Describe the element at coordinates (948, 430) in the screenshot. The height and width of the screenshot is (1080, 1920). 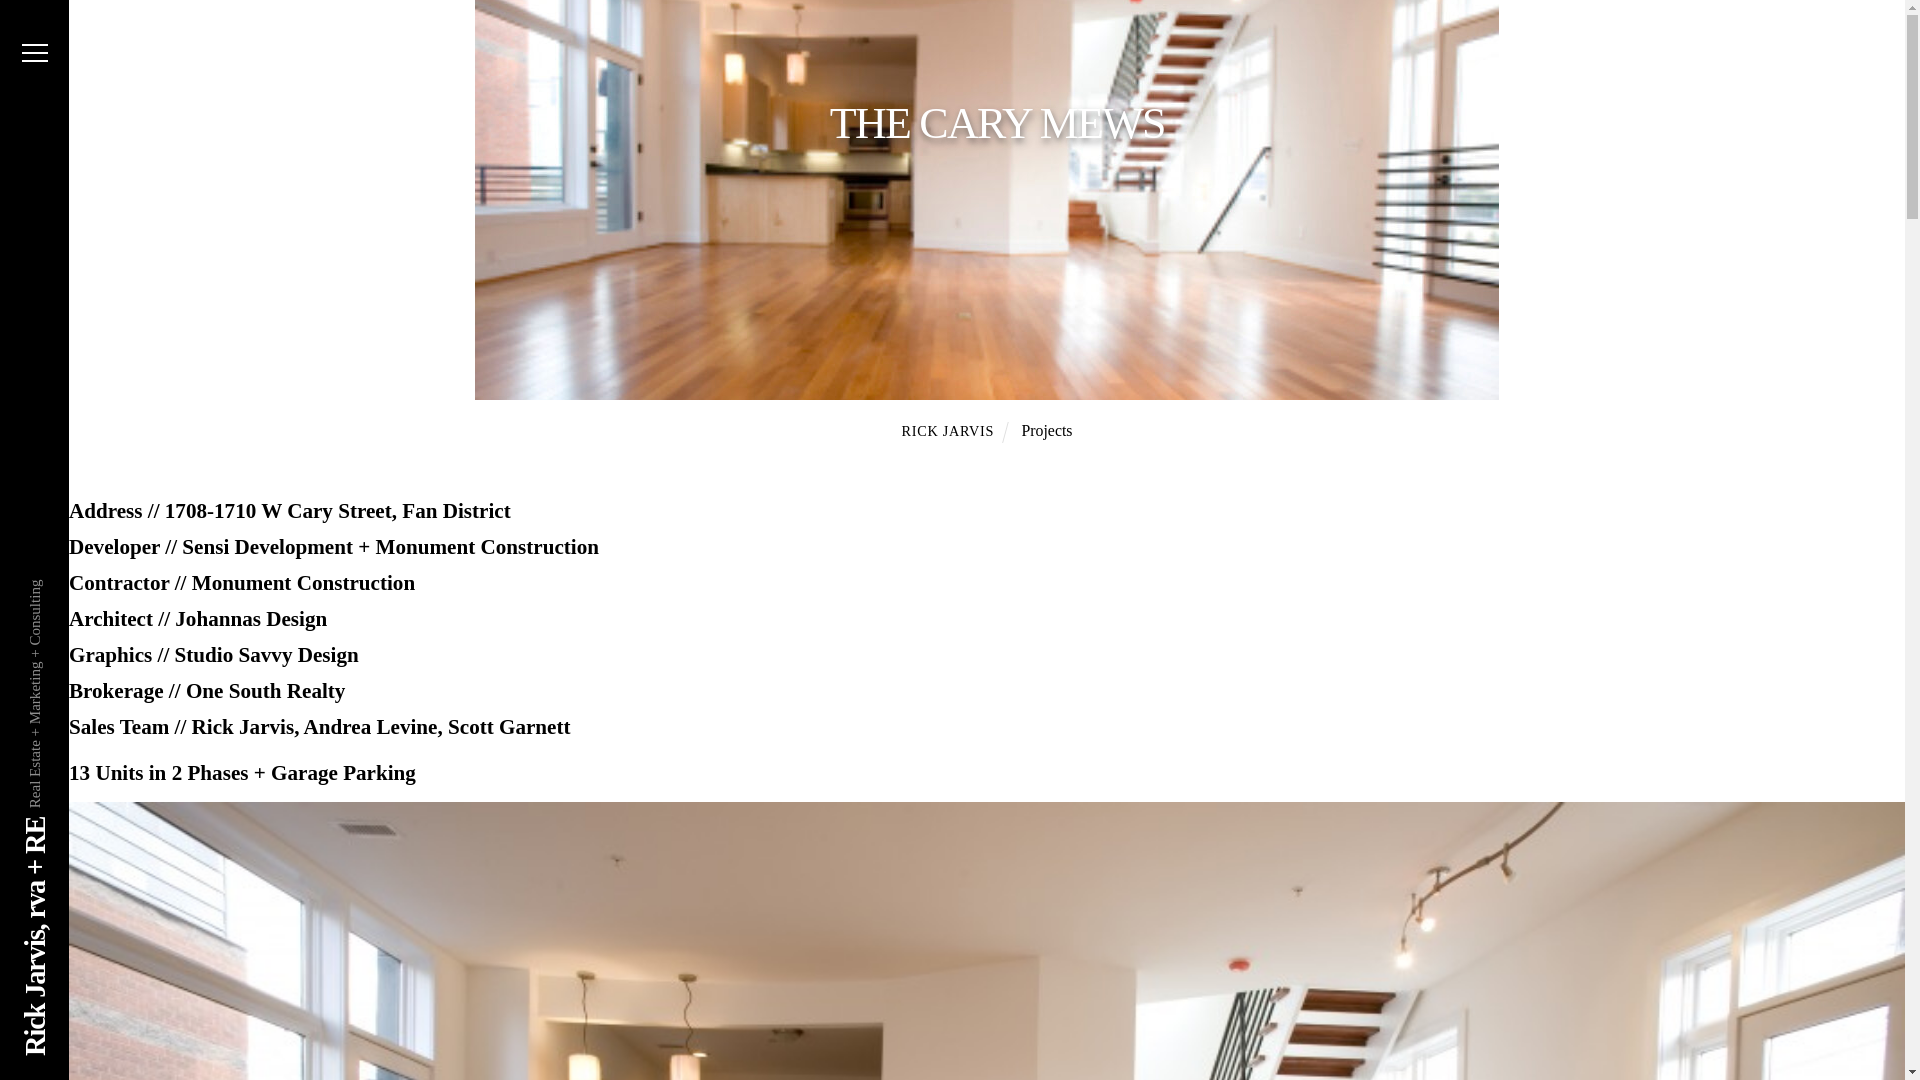
I see `RICK JARVIS` at that location.